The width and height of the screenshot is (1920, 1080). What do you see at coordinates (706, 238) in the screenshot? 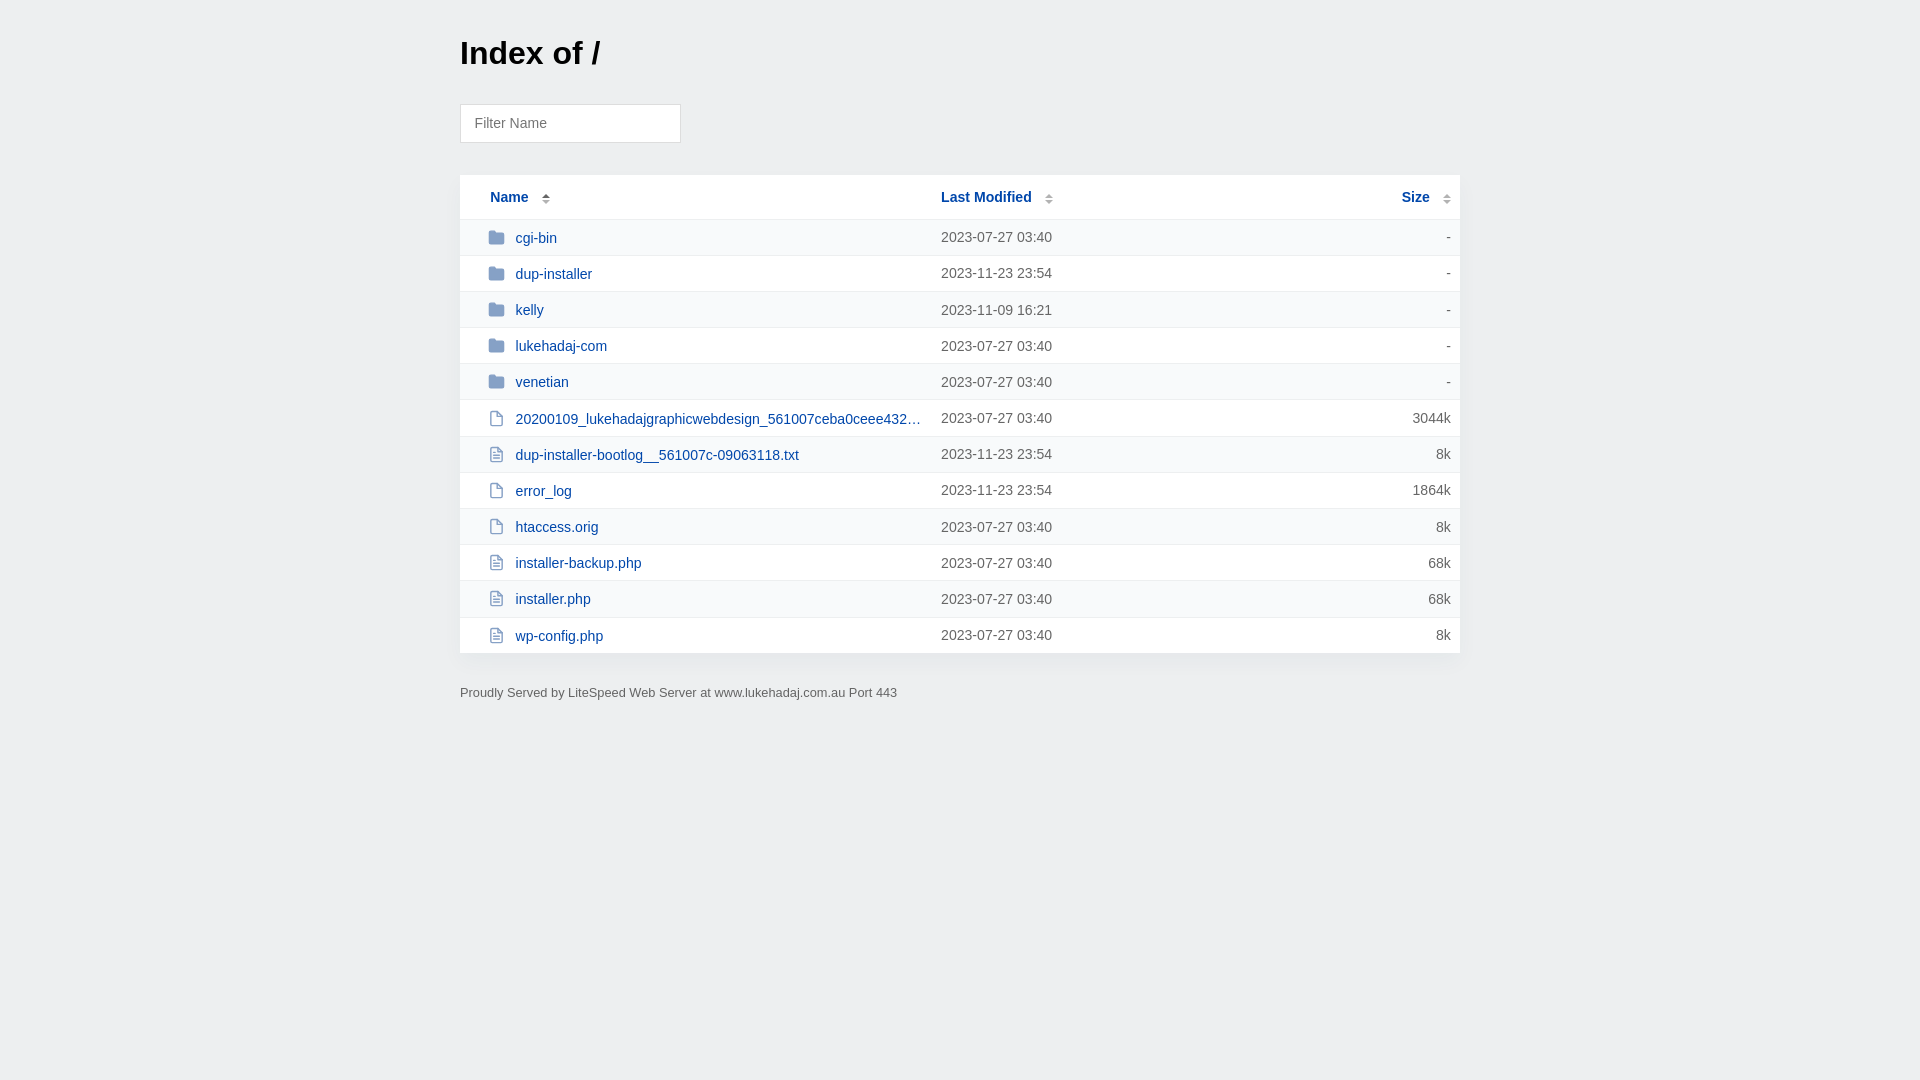
I see `cgi-bin` at bounding box center [706, 238].